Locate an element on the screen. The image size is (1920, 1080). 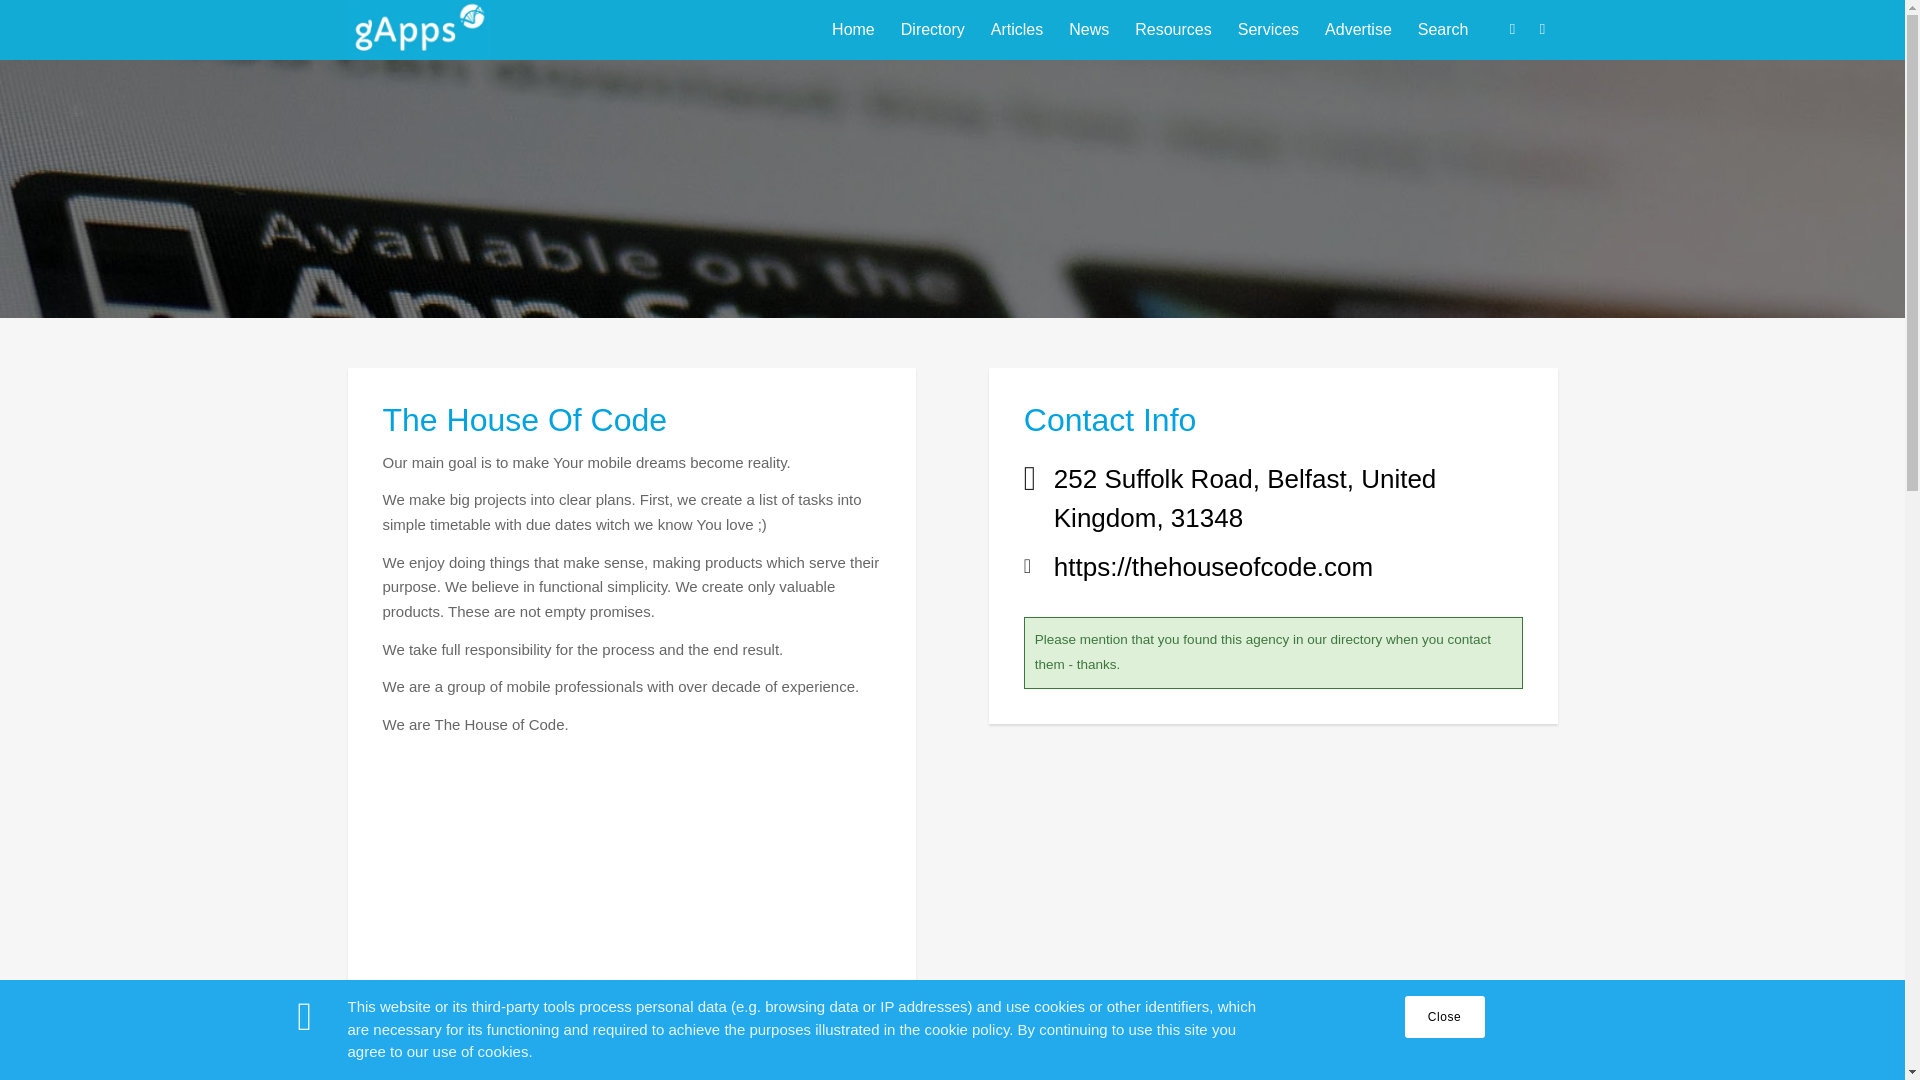
News is located at coordinates (1088, 30).